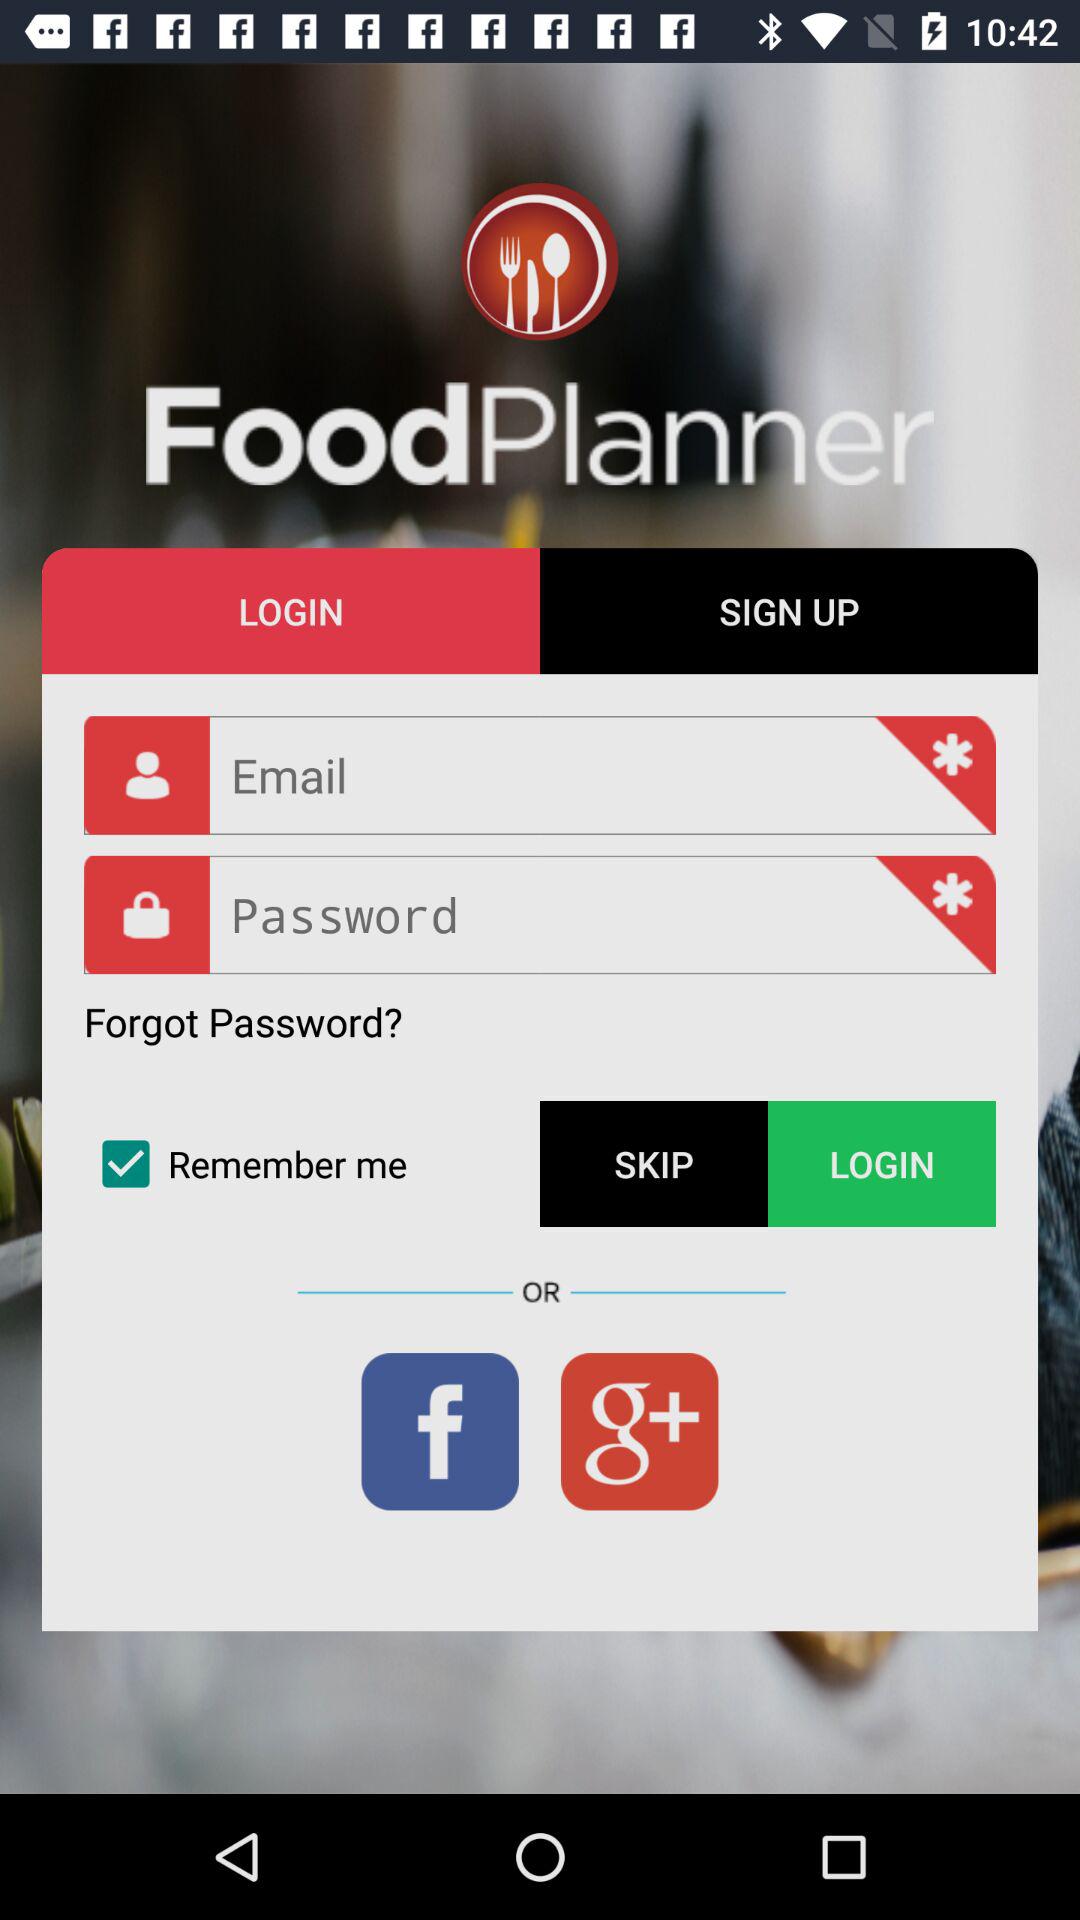 The height and width of the screenshot is (1920, 1080). Describe the element at coordinates (654, 1164) in the screenshot. I see `turn on the skip item` at that location.